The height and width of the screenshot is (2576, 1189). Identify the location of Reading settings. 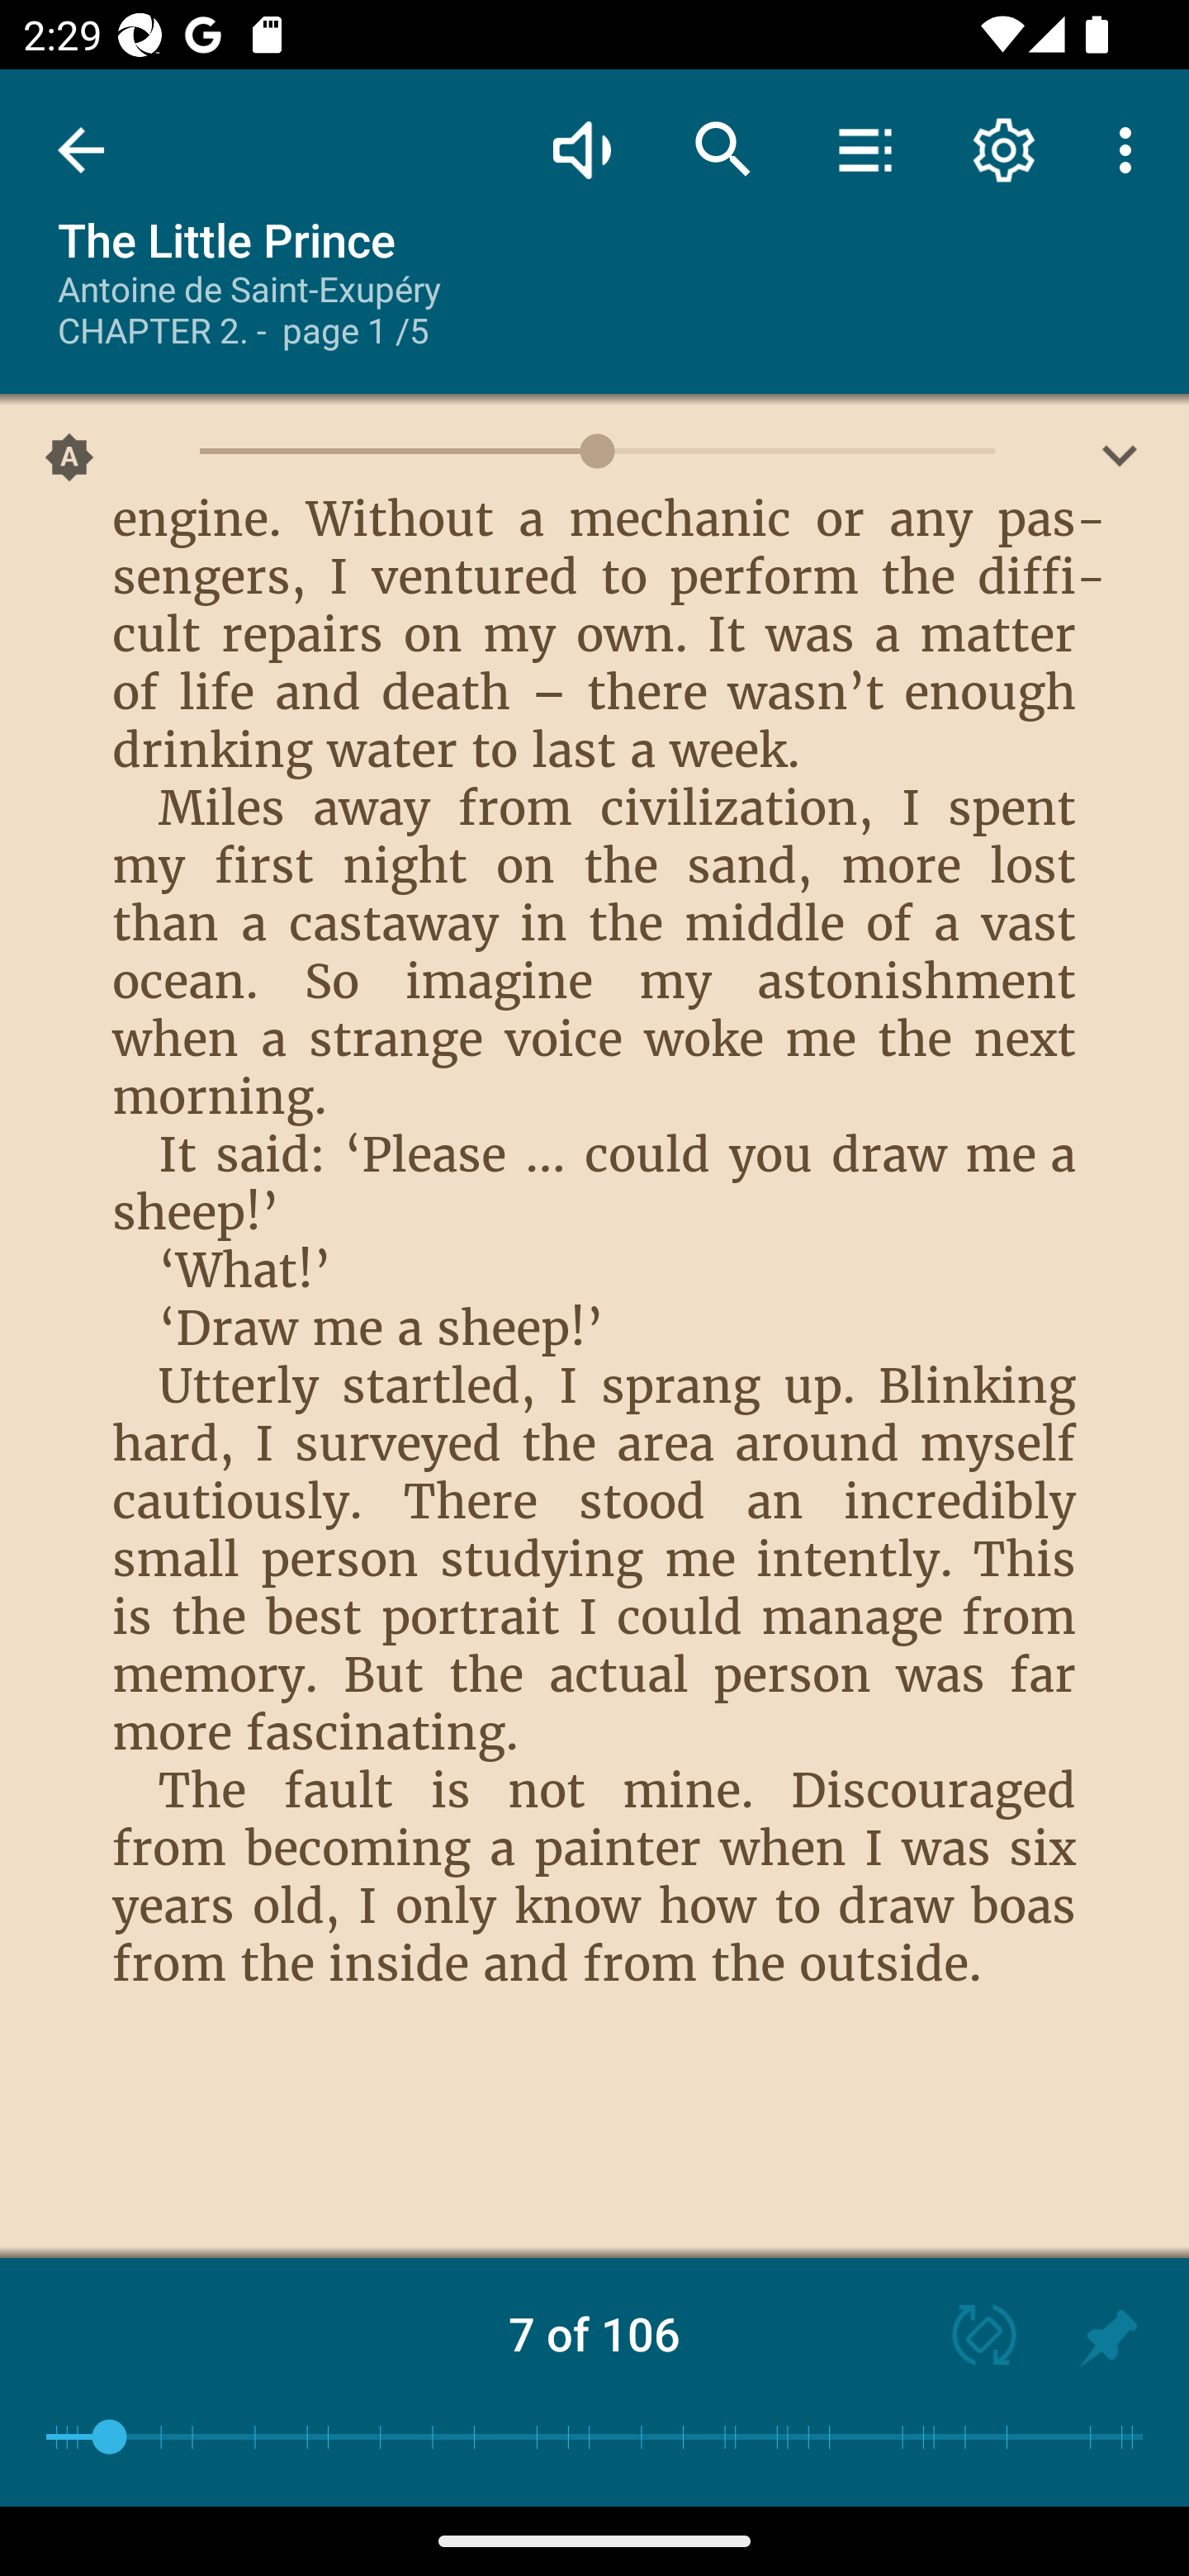
(1004, 149).